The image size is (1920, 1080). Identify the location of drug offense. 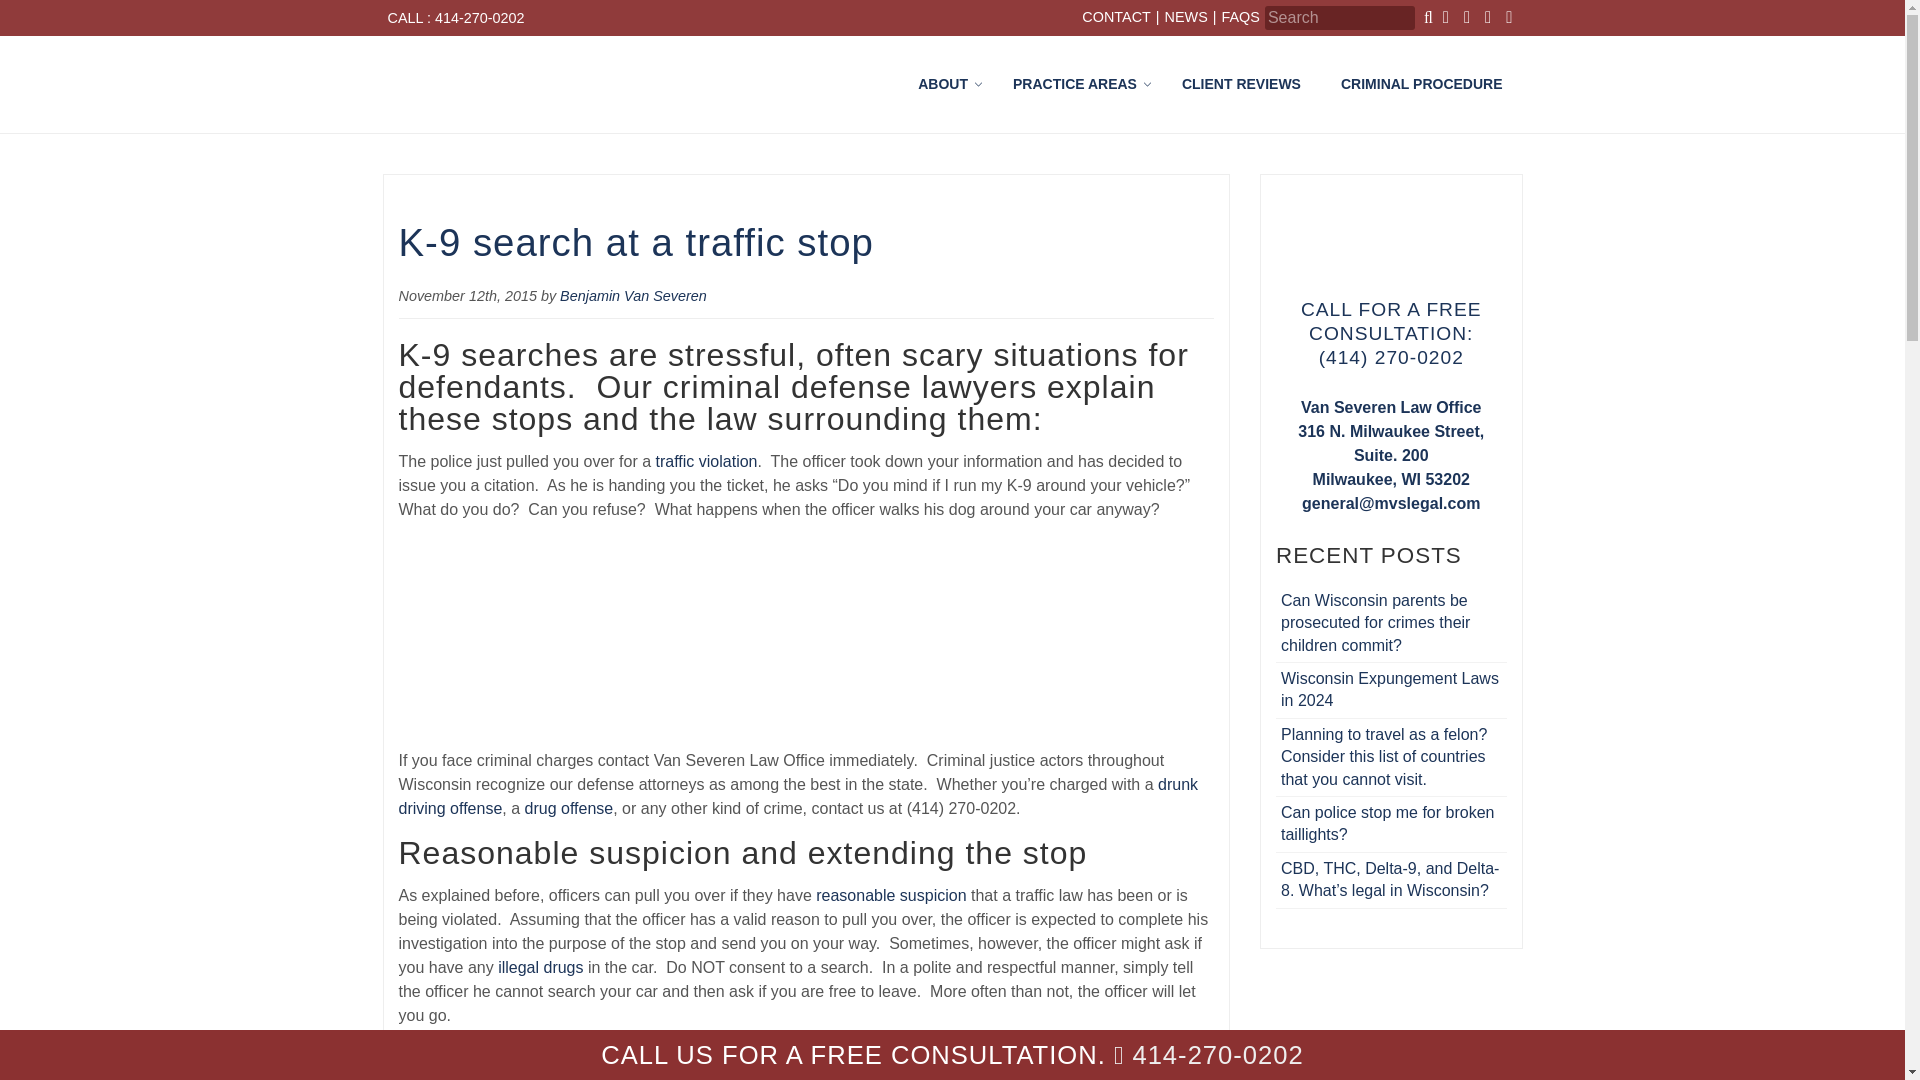
(569, 808).